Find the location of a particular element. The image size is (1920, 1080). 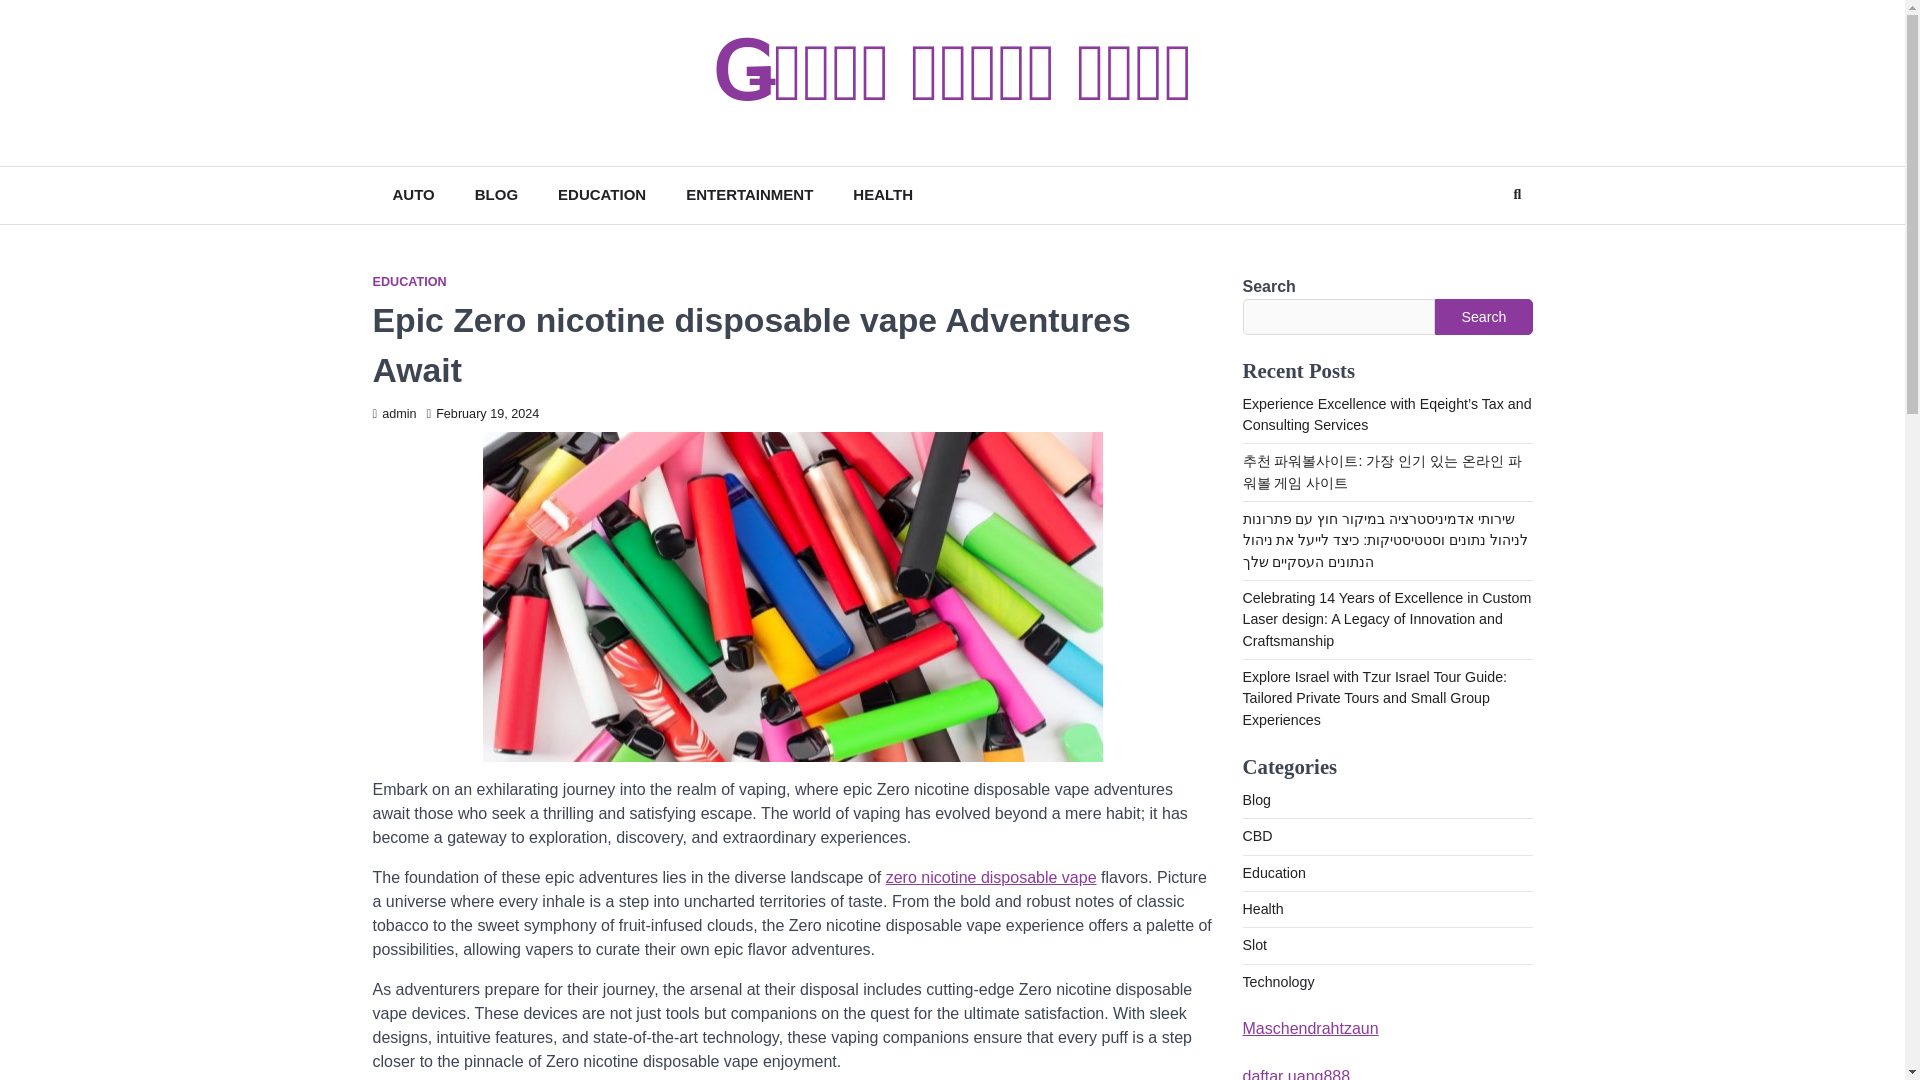

Health is located at coordinates (1262, 908).